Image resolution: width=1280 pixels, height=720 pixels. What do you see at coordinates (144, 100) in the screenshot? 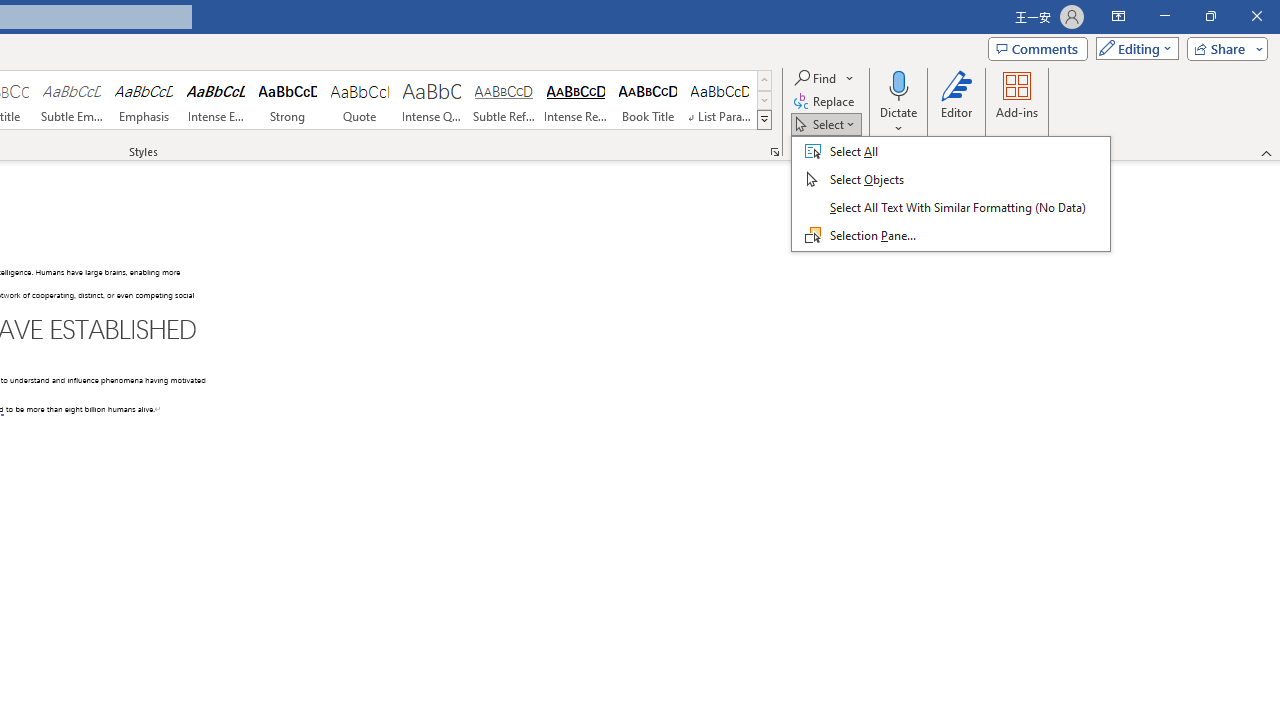
I see `Emphasis` at bounding box center [144, 100].